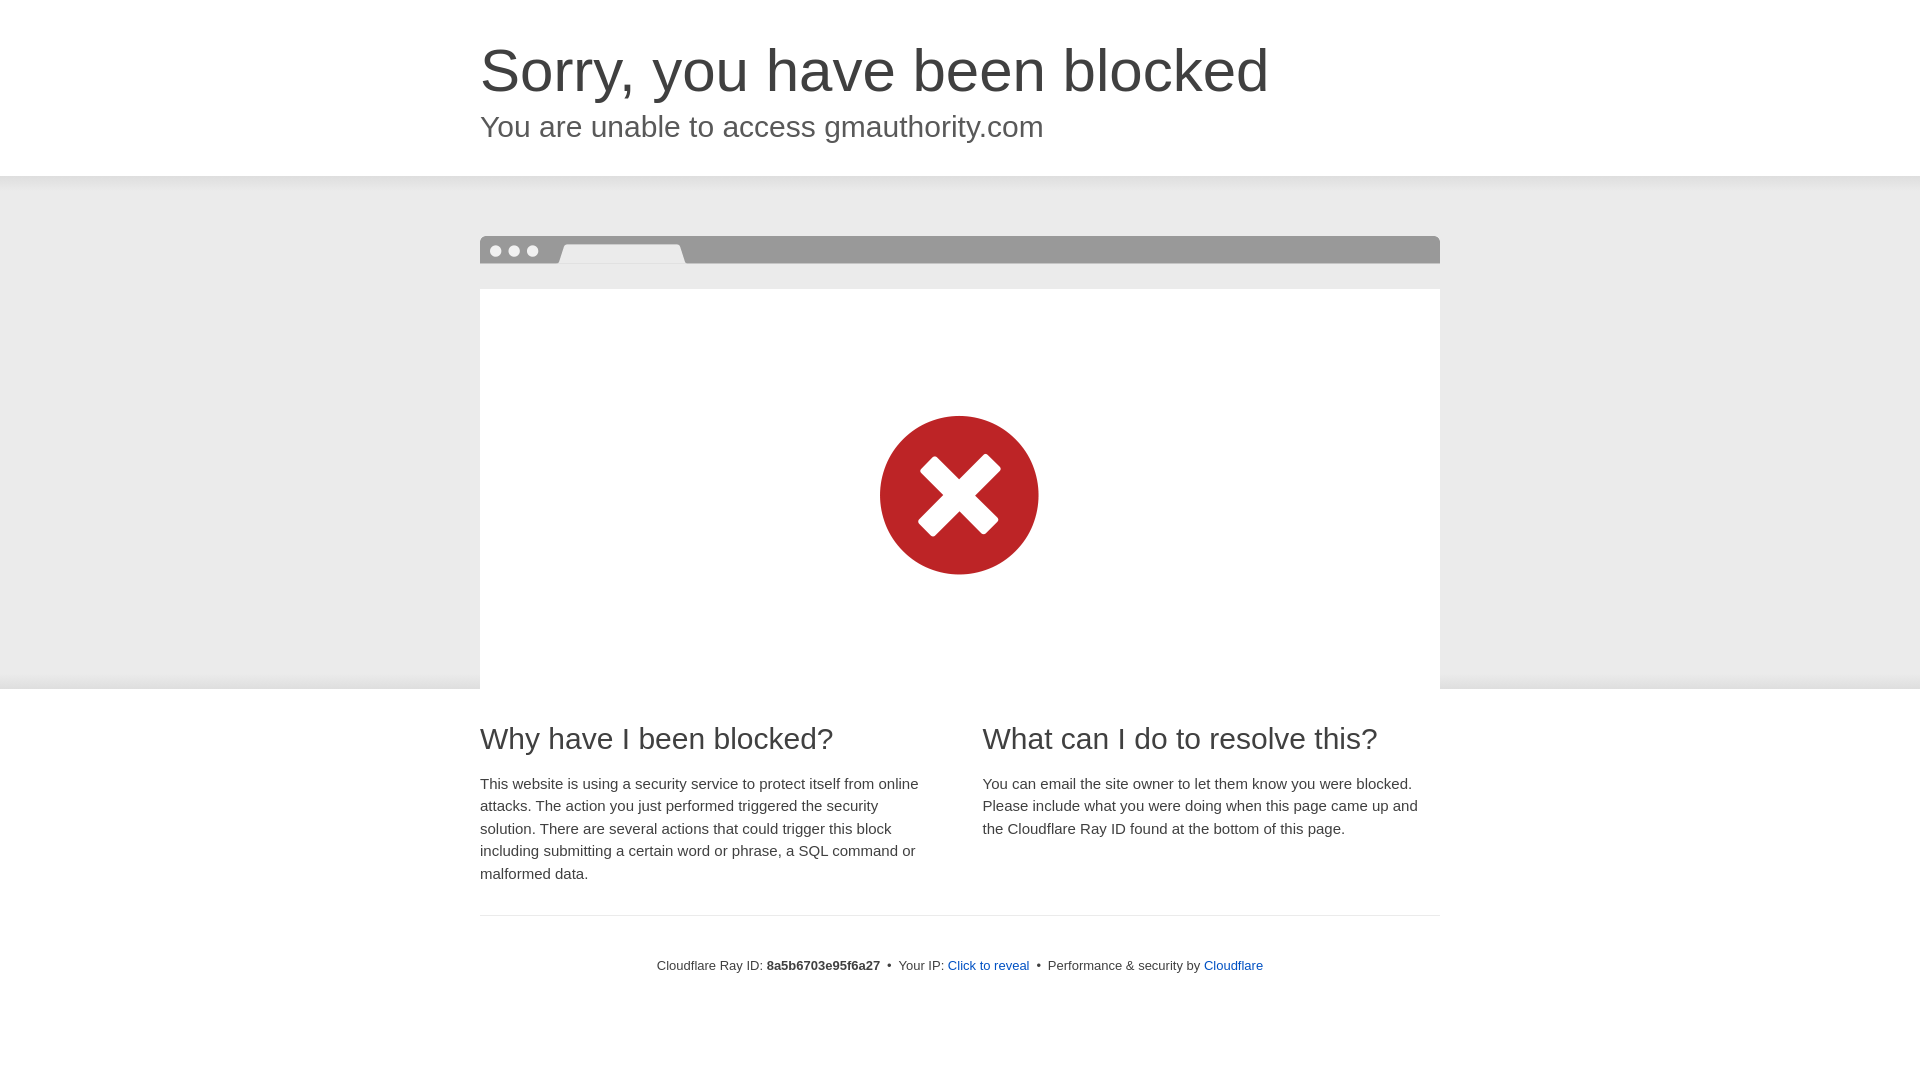 The width and height of the screenshot is (1920, 1080). What do you see at coordinates (1233, 965) in the screenshot?
I see `Cloudflare` at bounding box center [1233, 965].